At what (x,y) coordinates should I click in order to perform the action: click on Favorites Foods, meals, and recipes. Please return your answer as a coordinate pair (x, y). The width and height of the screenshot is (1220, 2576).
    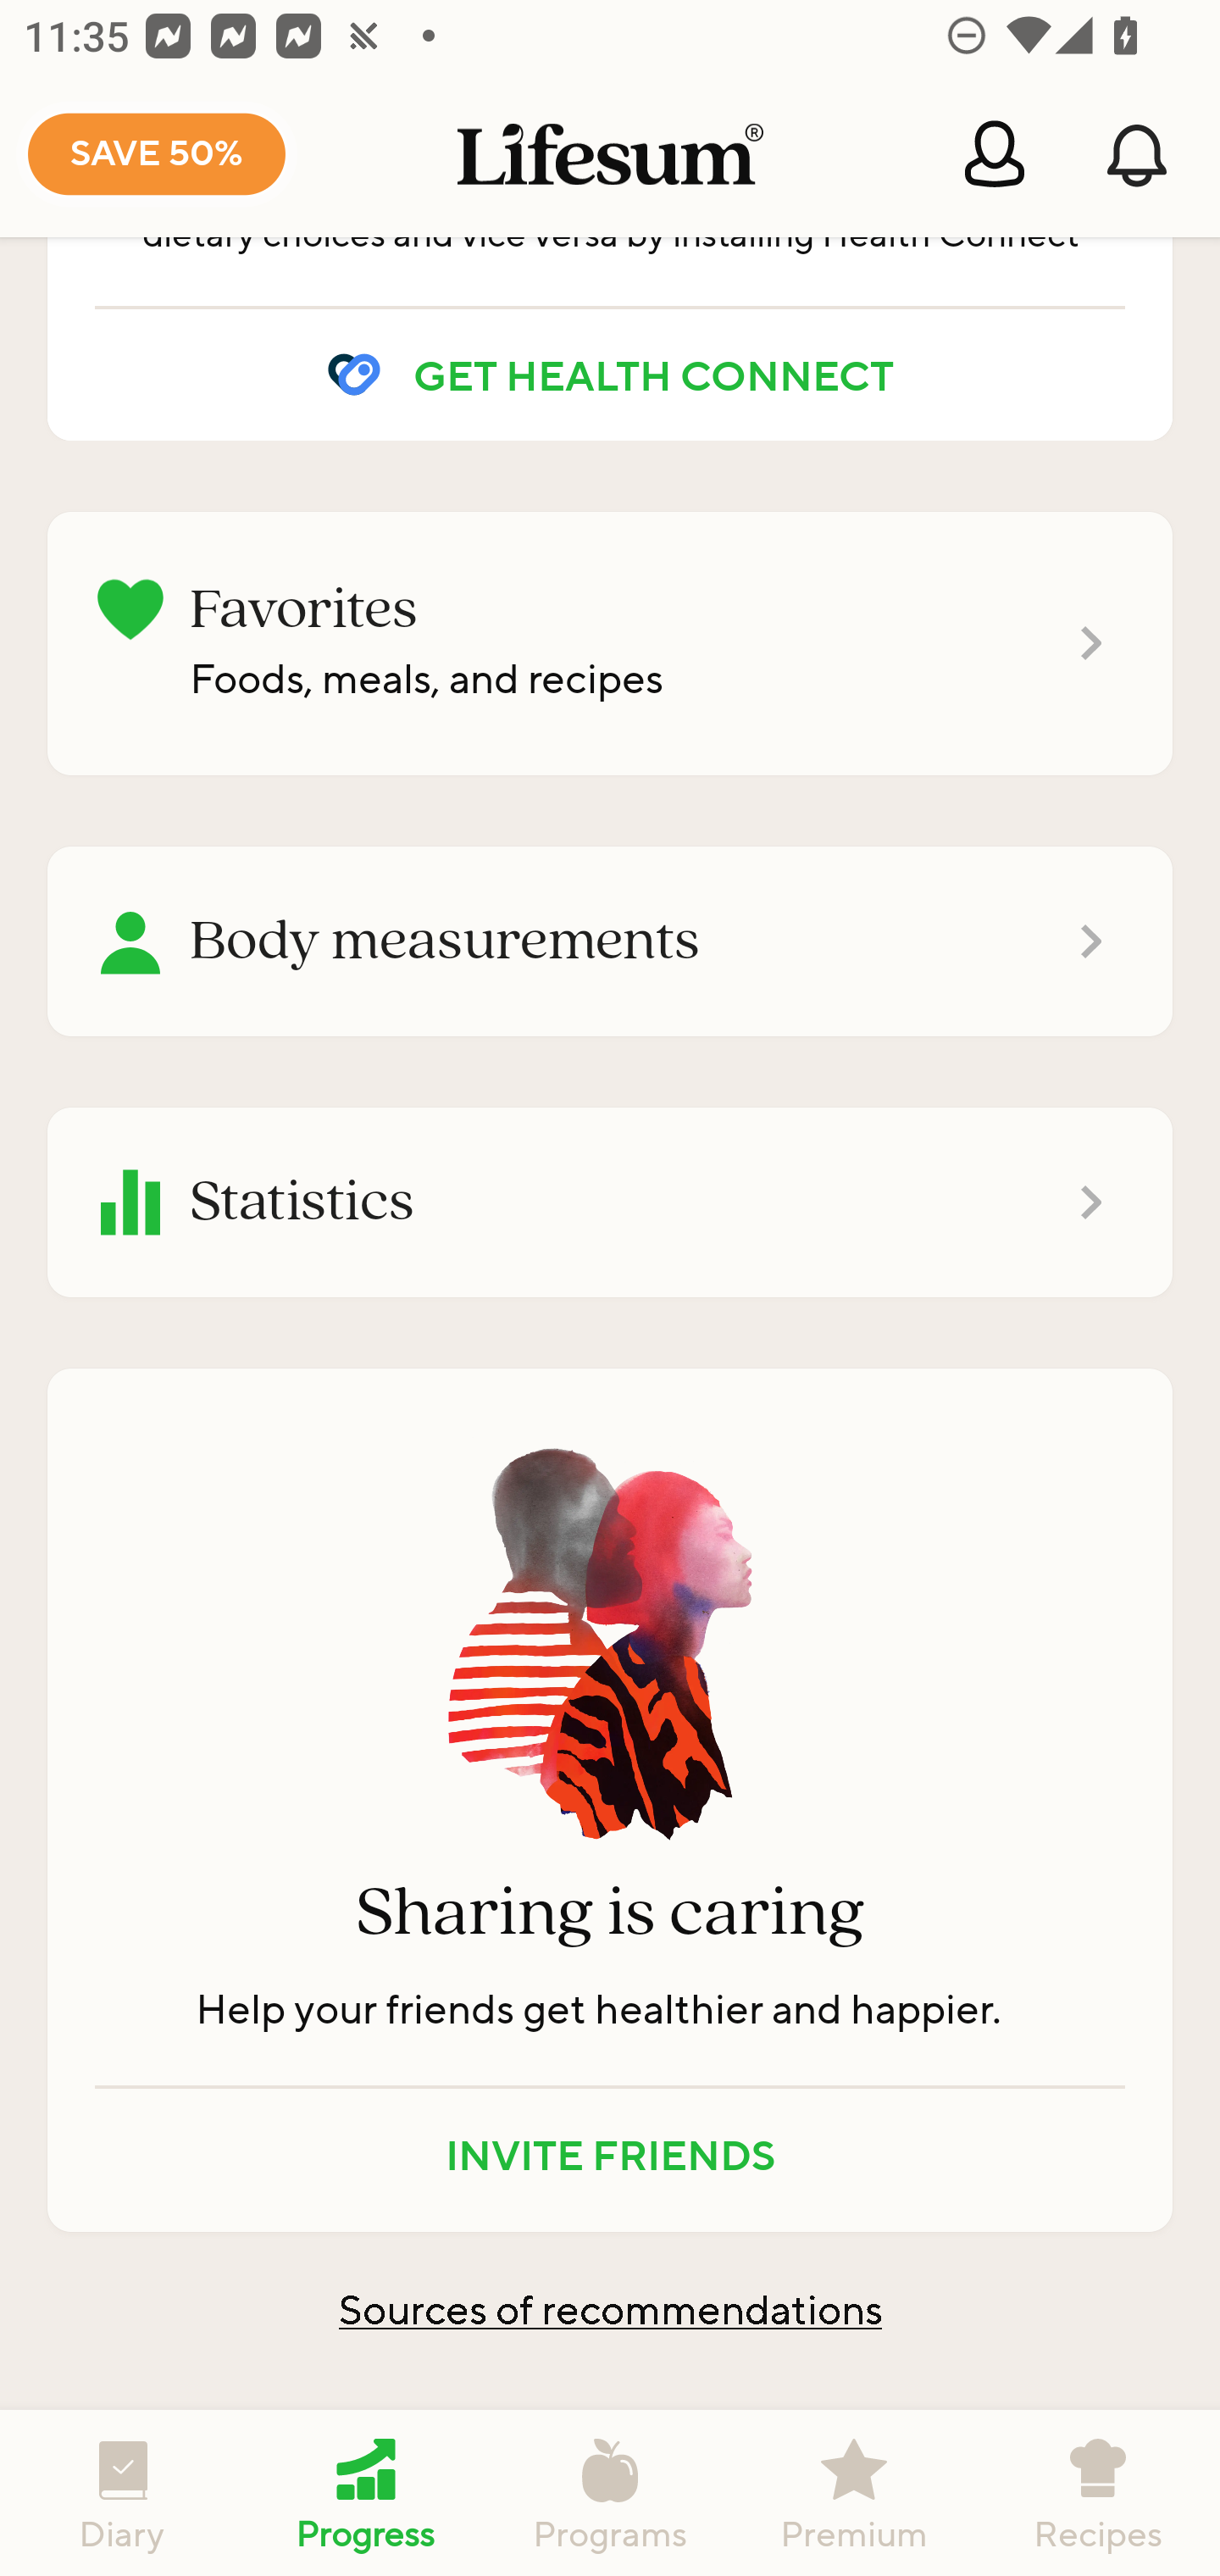
    Looking at the image, I should click on (610, 644).